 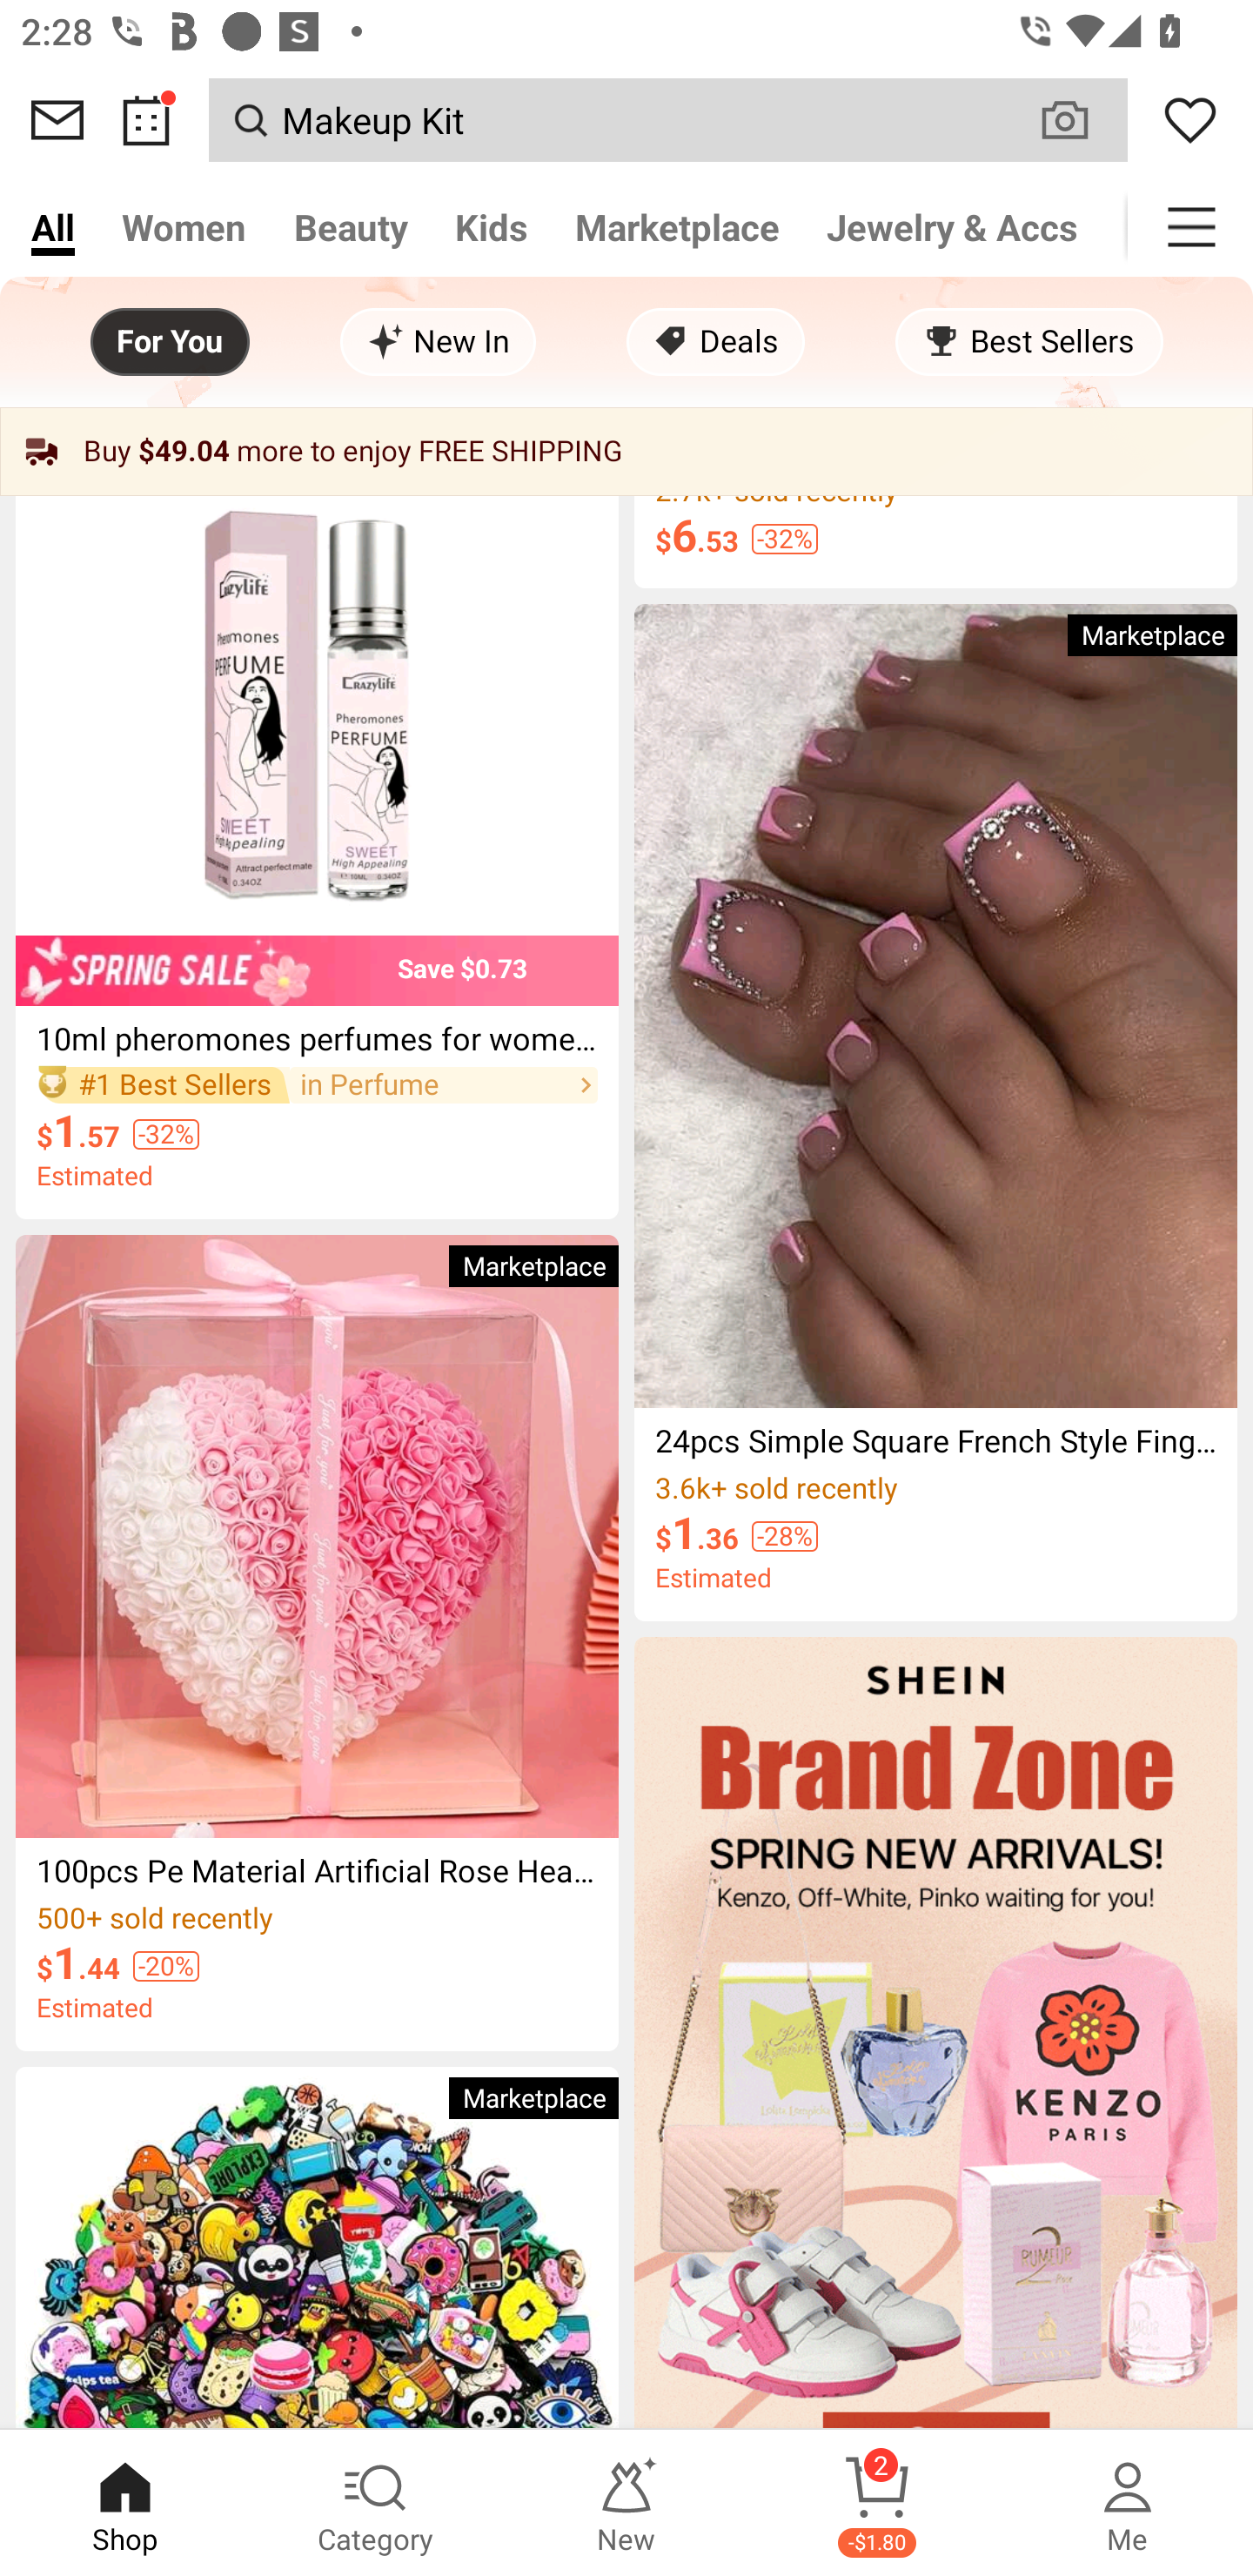 What do you see at coordinates (877, 2503) in the screenshot?
I see `Cart 2 -$1.80` at bounding box center [877, 2503].